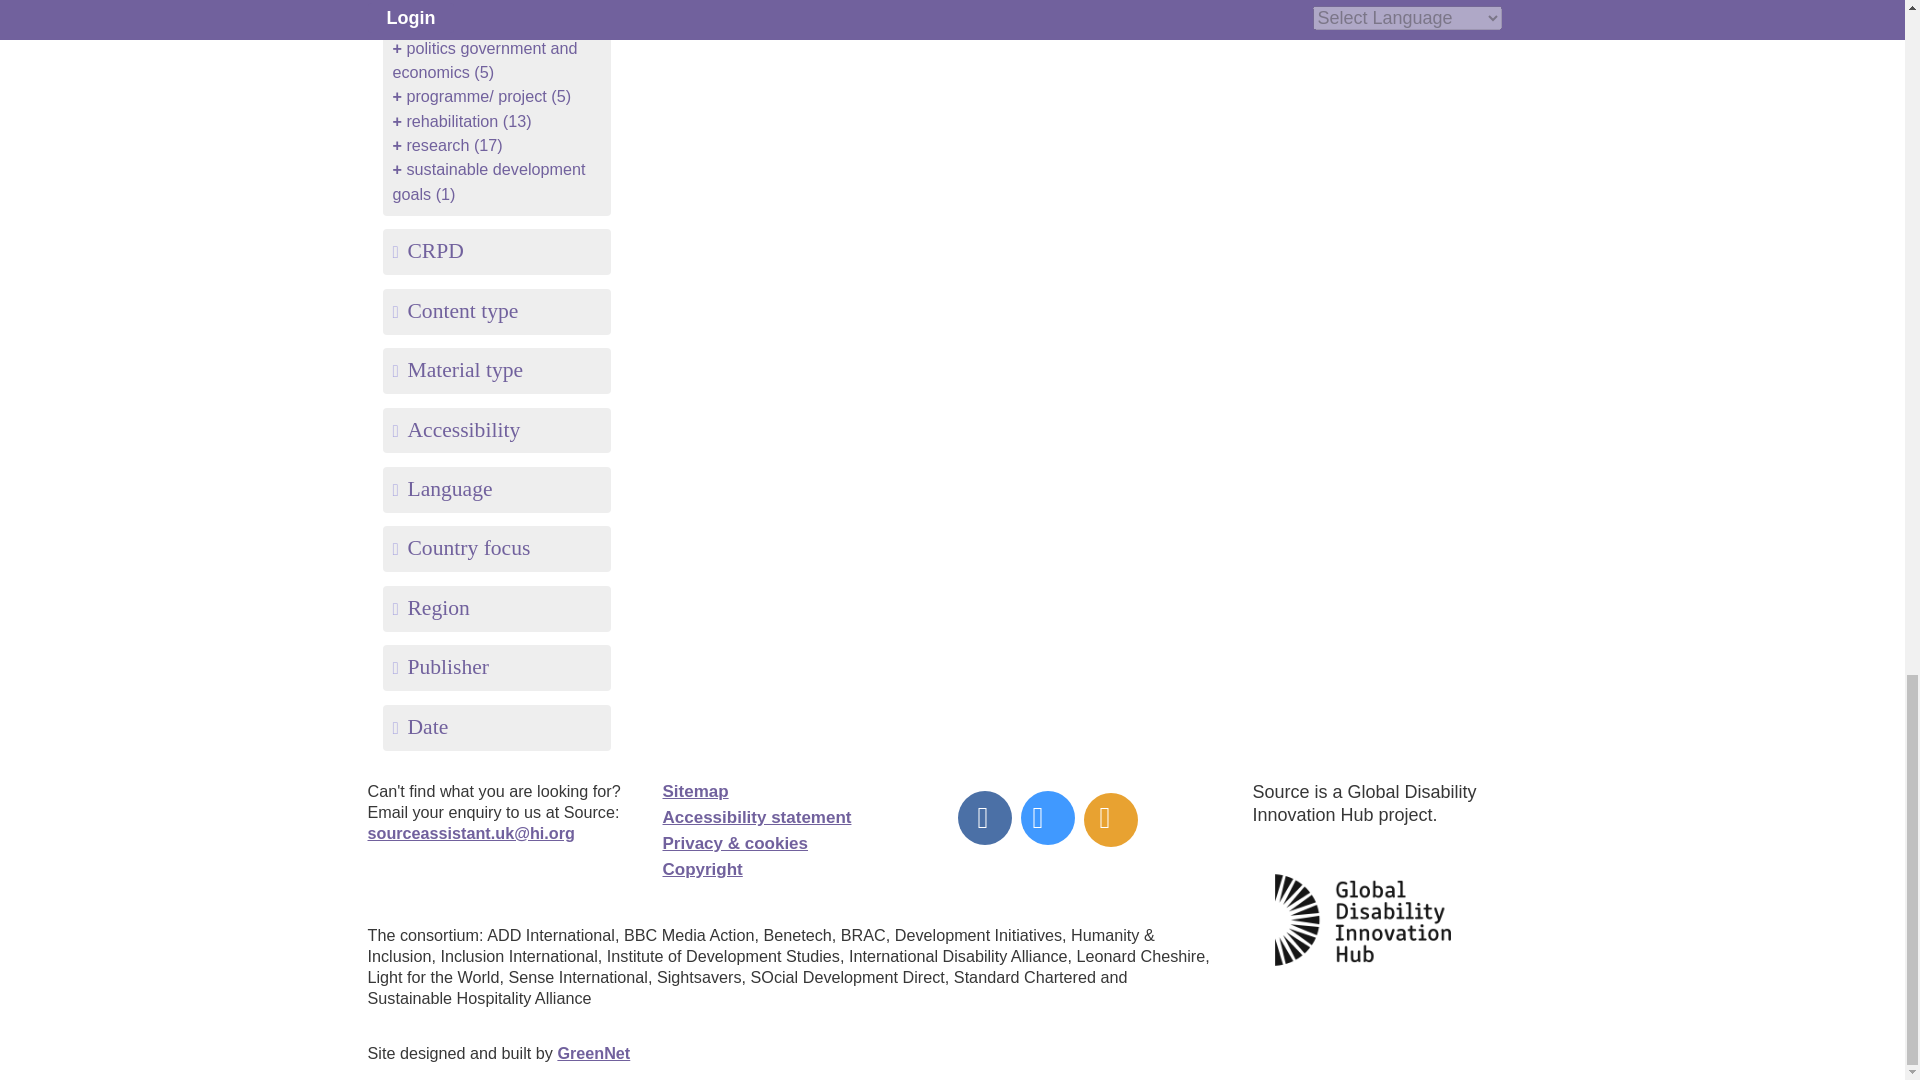  What do you see at coordinates (1362, 853) in the screenshot?
I see `Global Disability Innovation Hub` at bounding box center [1362, 853].